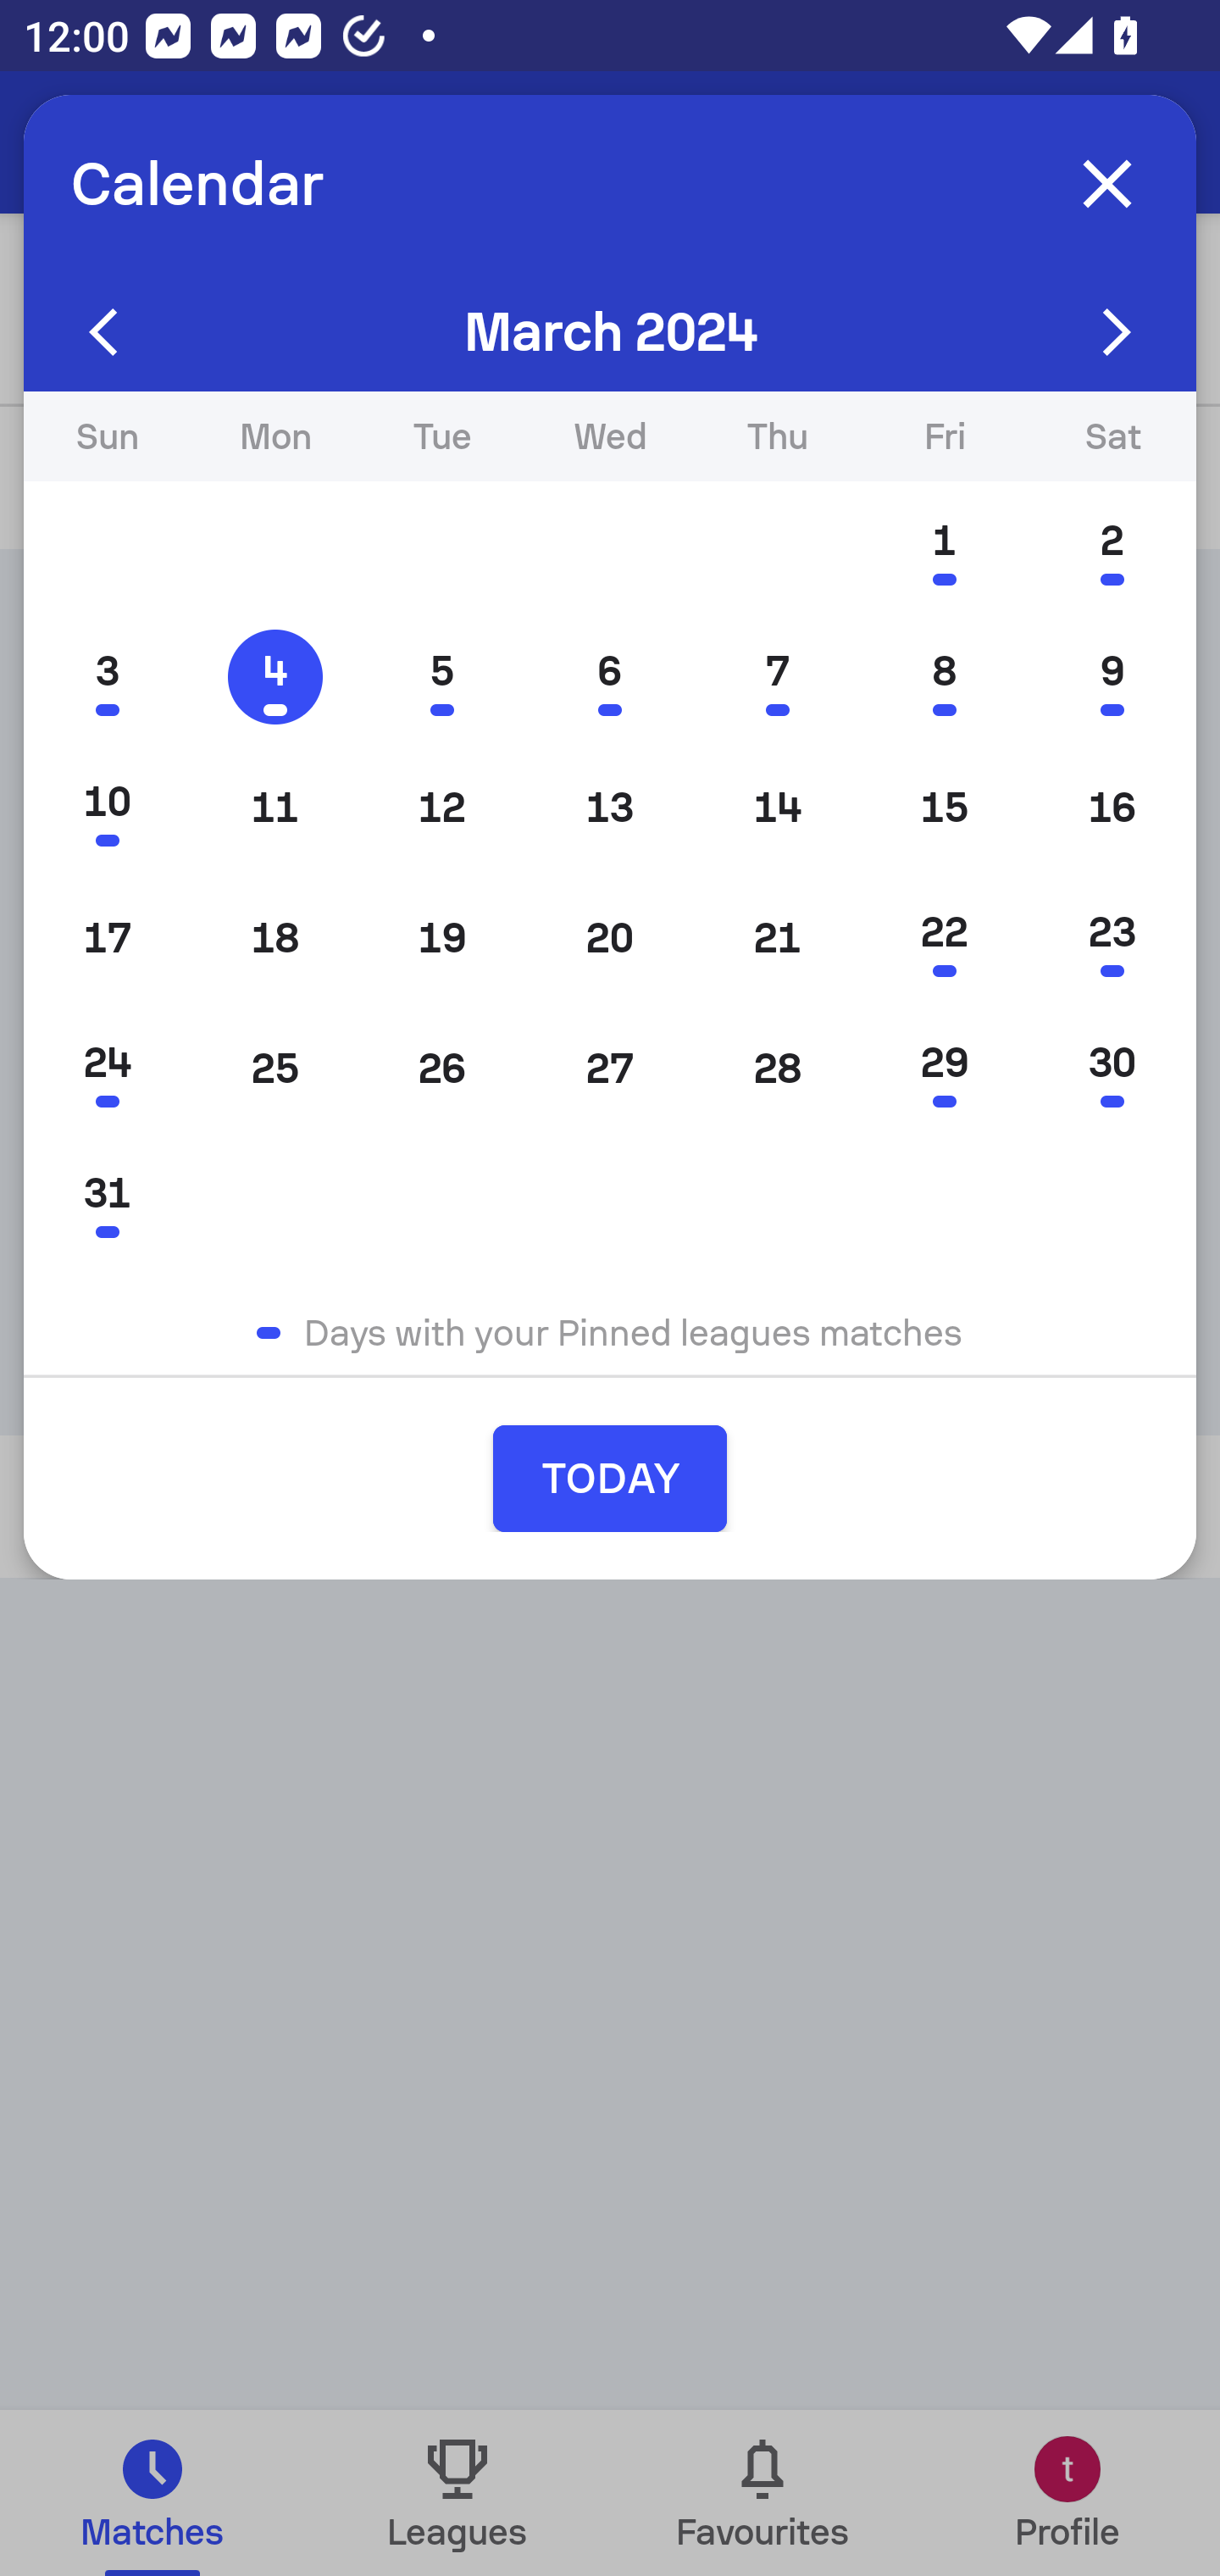 The height and width of the screenshot is (2576, 1220). What do you see at coordinates (944, 937) in the screenshot?
I see `22` at bounding box center [944, 937].